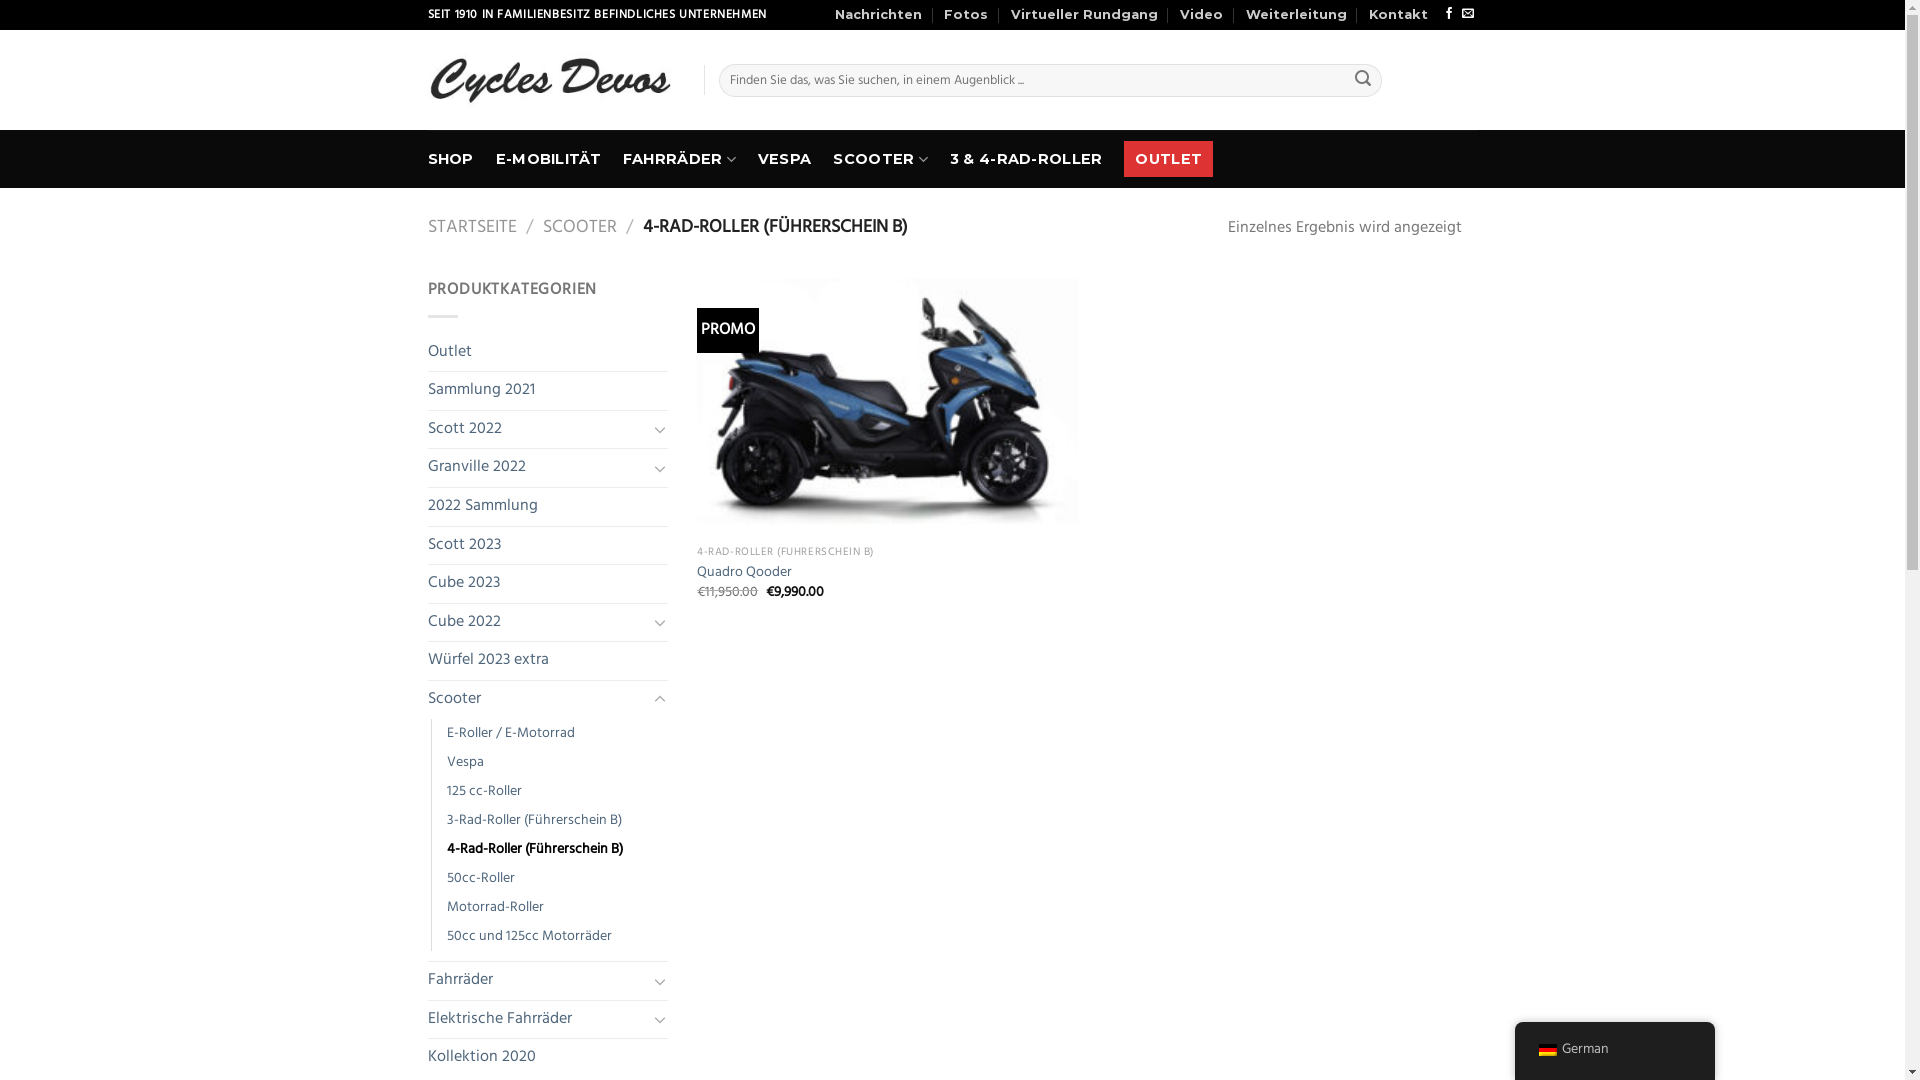 This screenshot has height=1080, width=1920. I want to click on Video, so click(1202, 15).